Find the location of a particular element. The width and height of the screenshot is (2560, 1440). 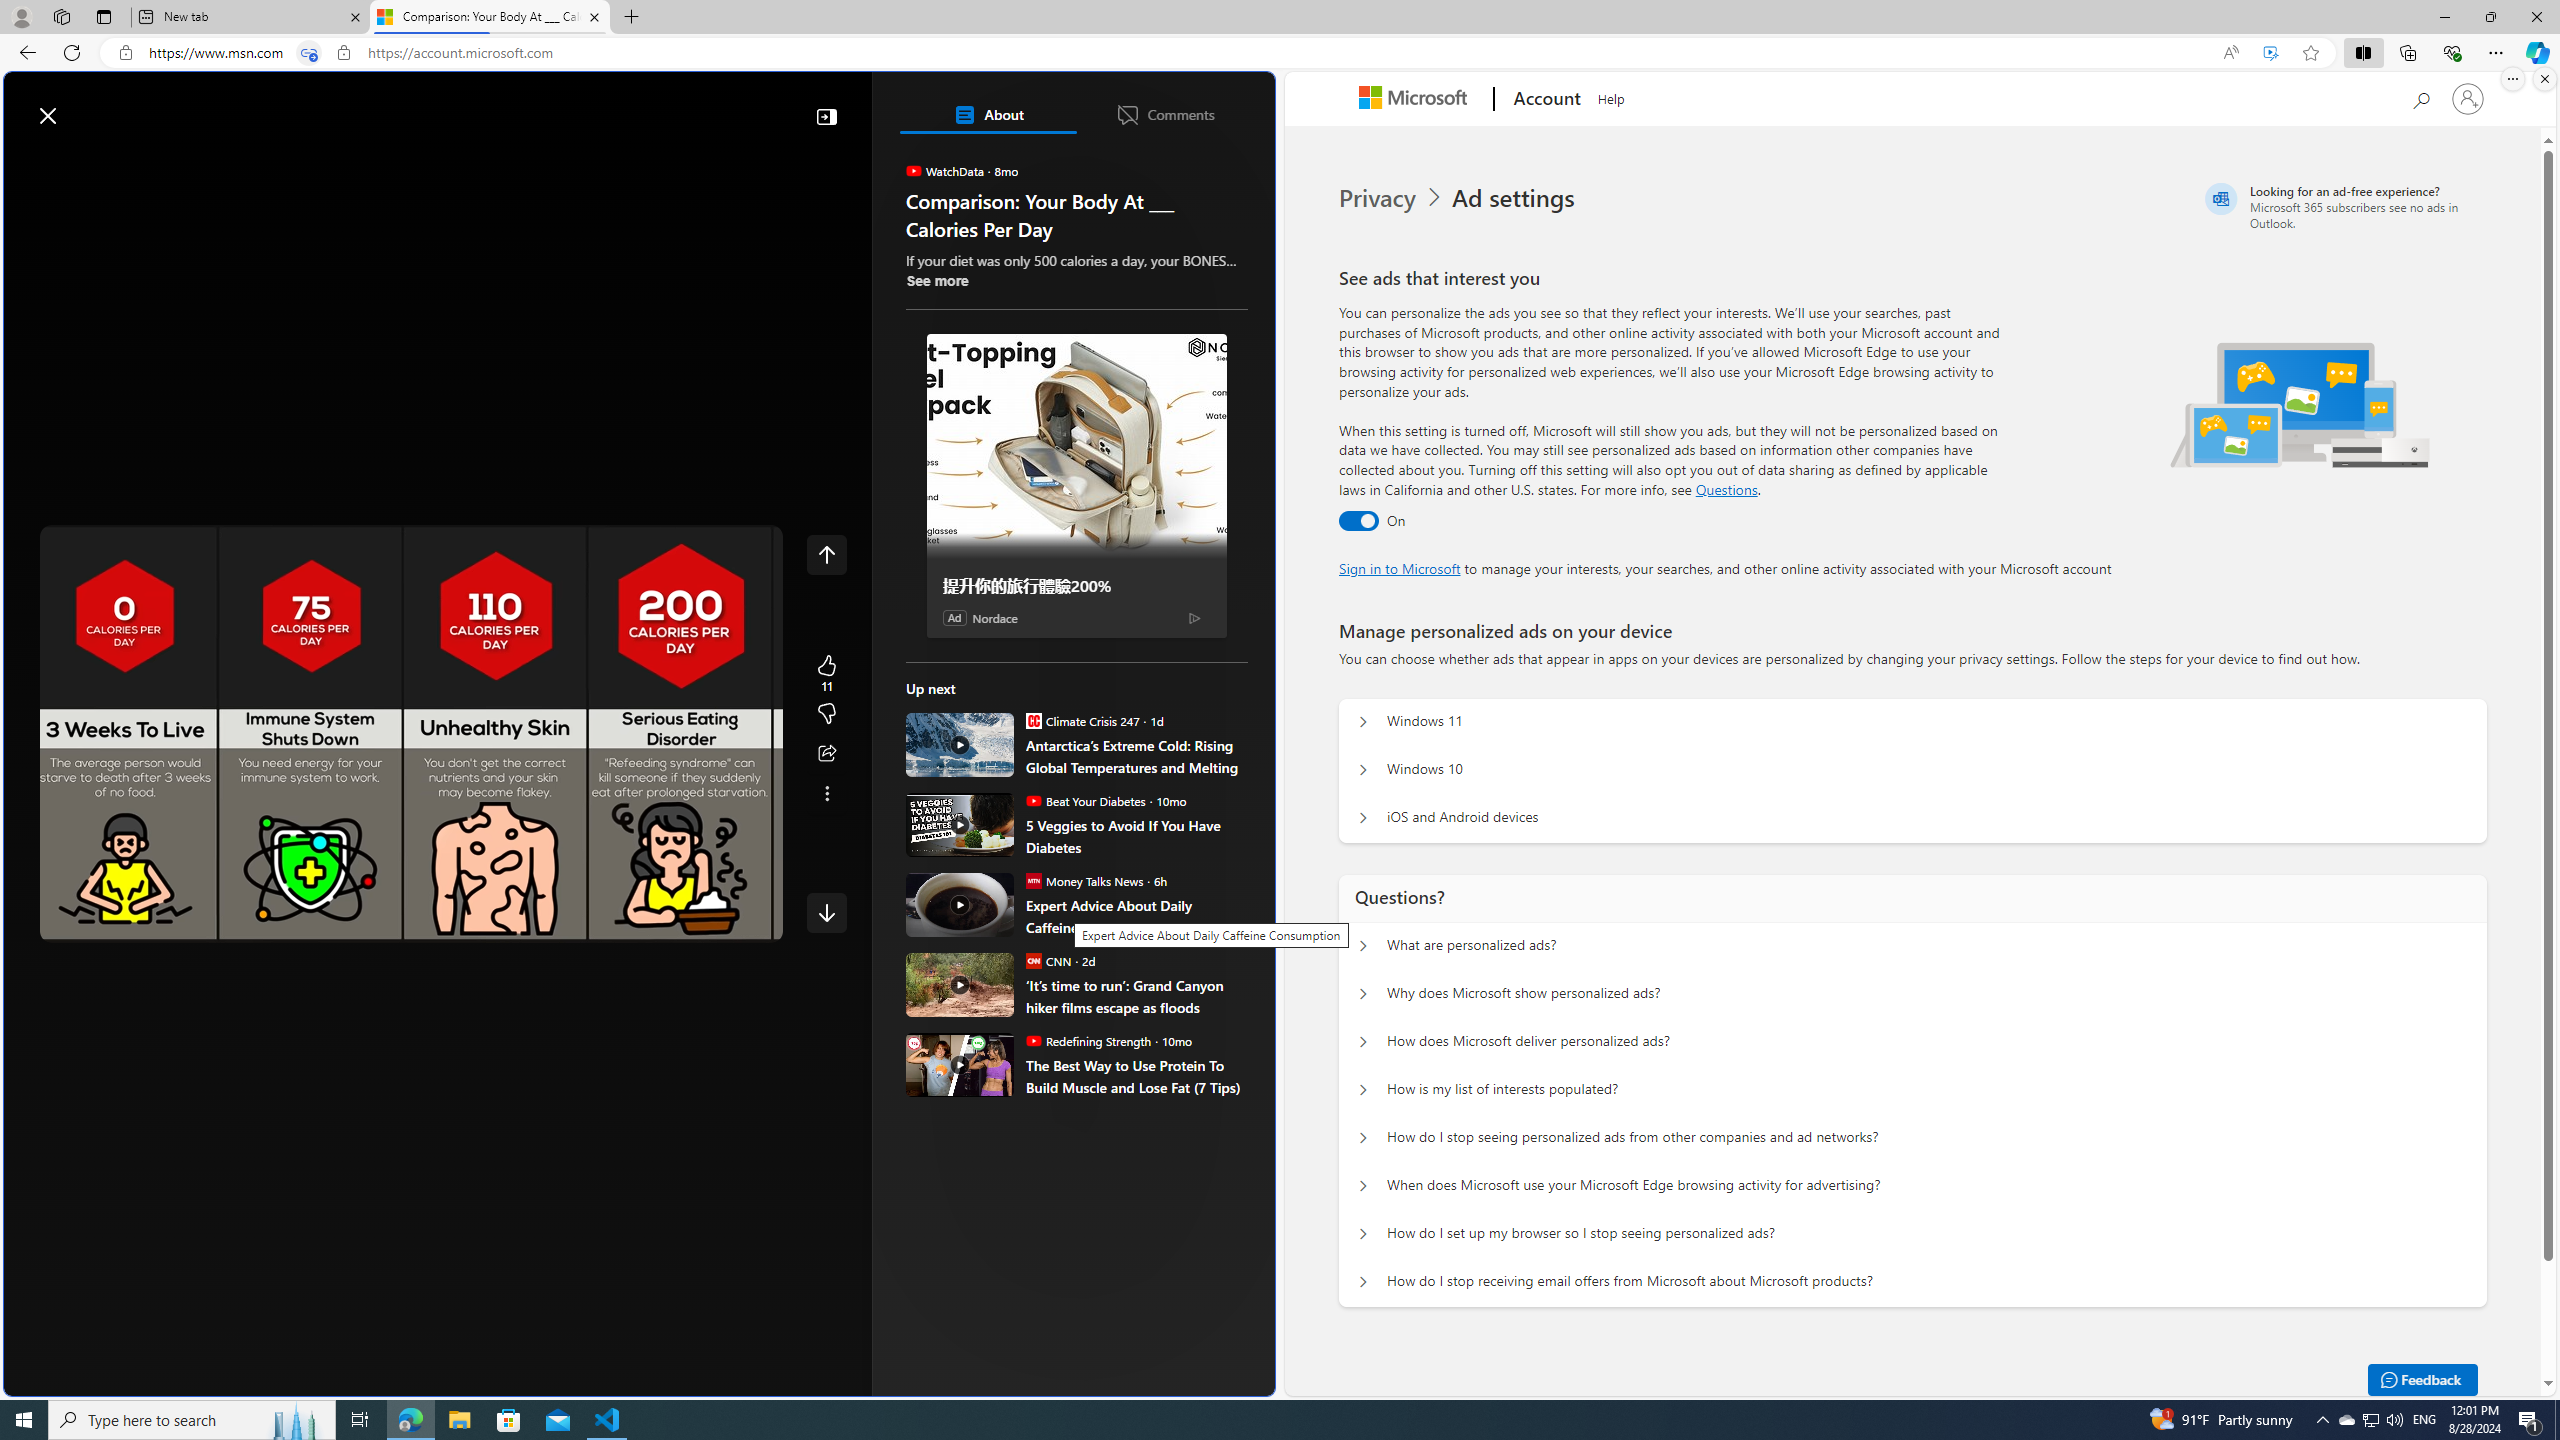

Close is located at coordinates (2536, 17).